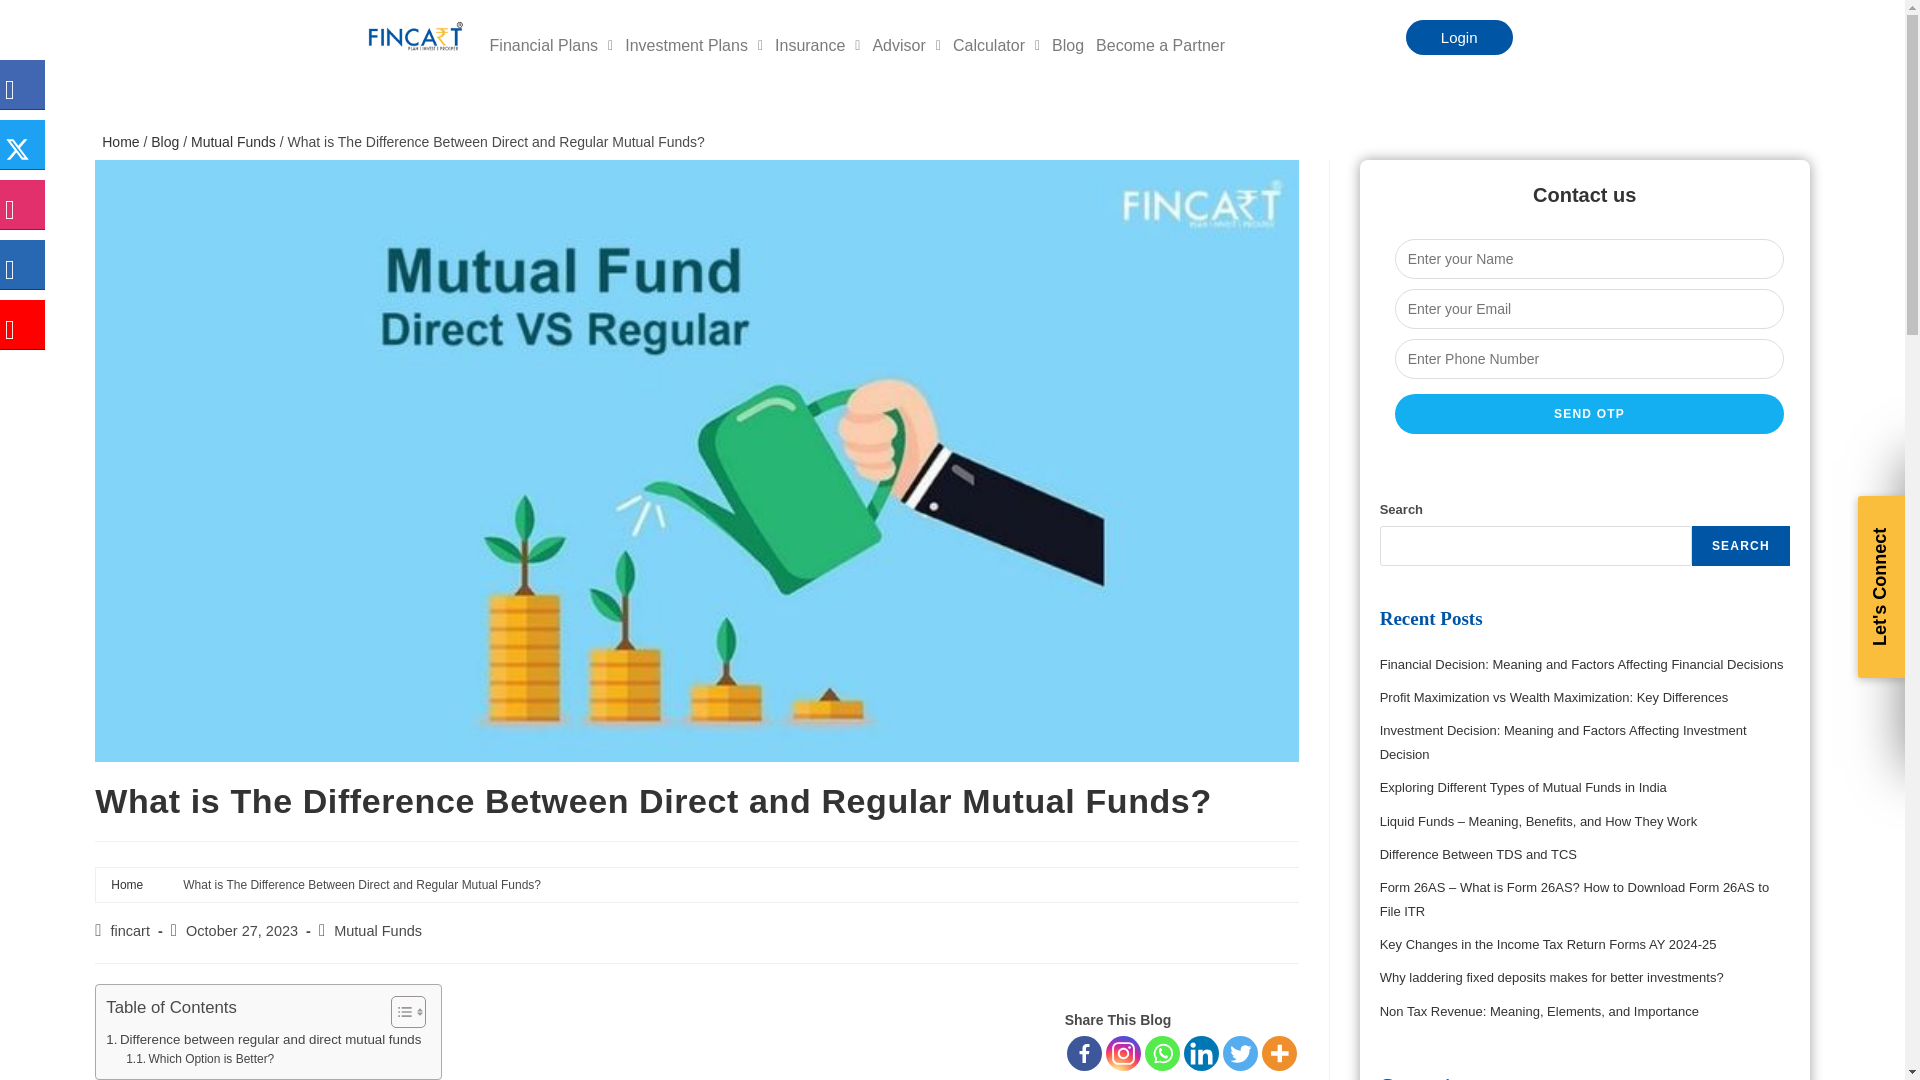 The height and width of the screenshot is (1080, 1920). What do you see at coordinates (1202, 1053) in the screenshot?
I see `Linkedin` at bounding box center [1202, 1053].